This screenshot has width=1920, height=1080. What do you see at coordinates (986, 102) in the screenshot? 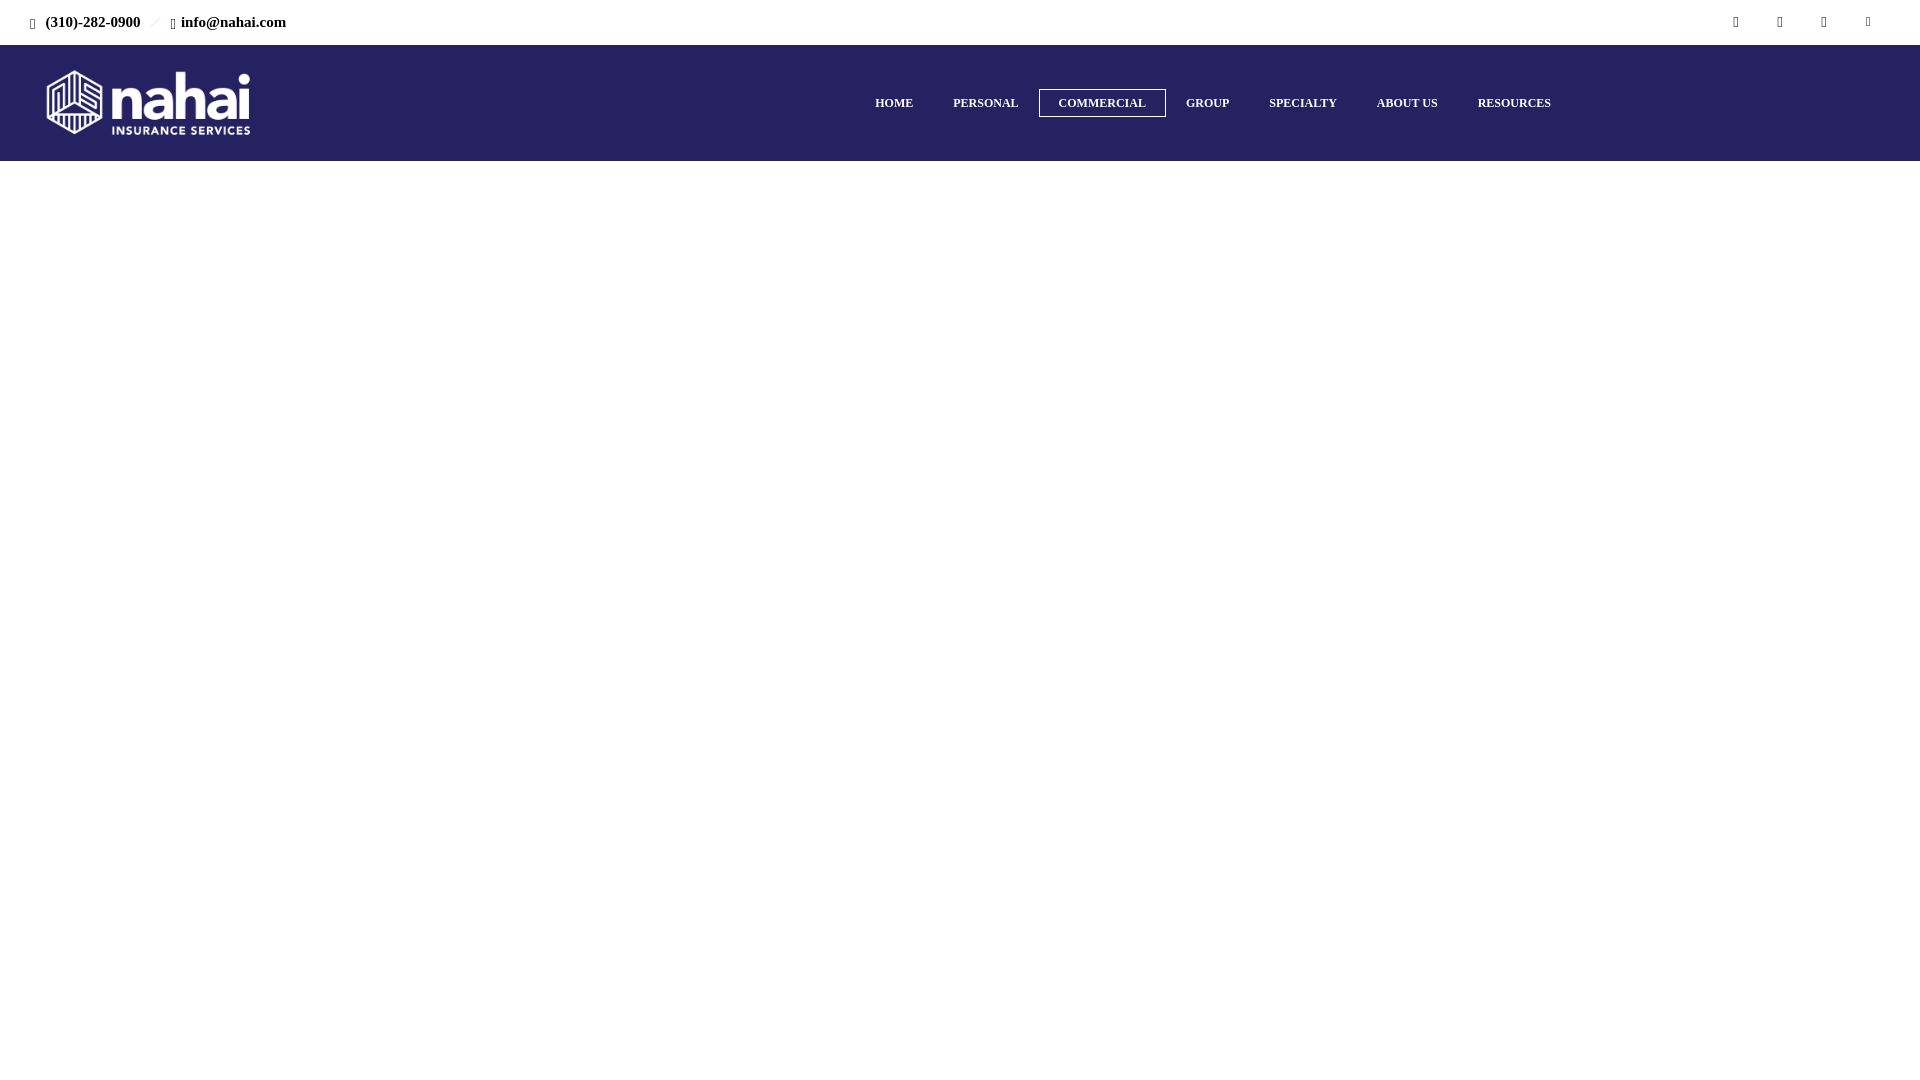
I see `PERSONAL` at bounding box center [986, 102].